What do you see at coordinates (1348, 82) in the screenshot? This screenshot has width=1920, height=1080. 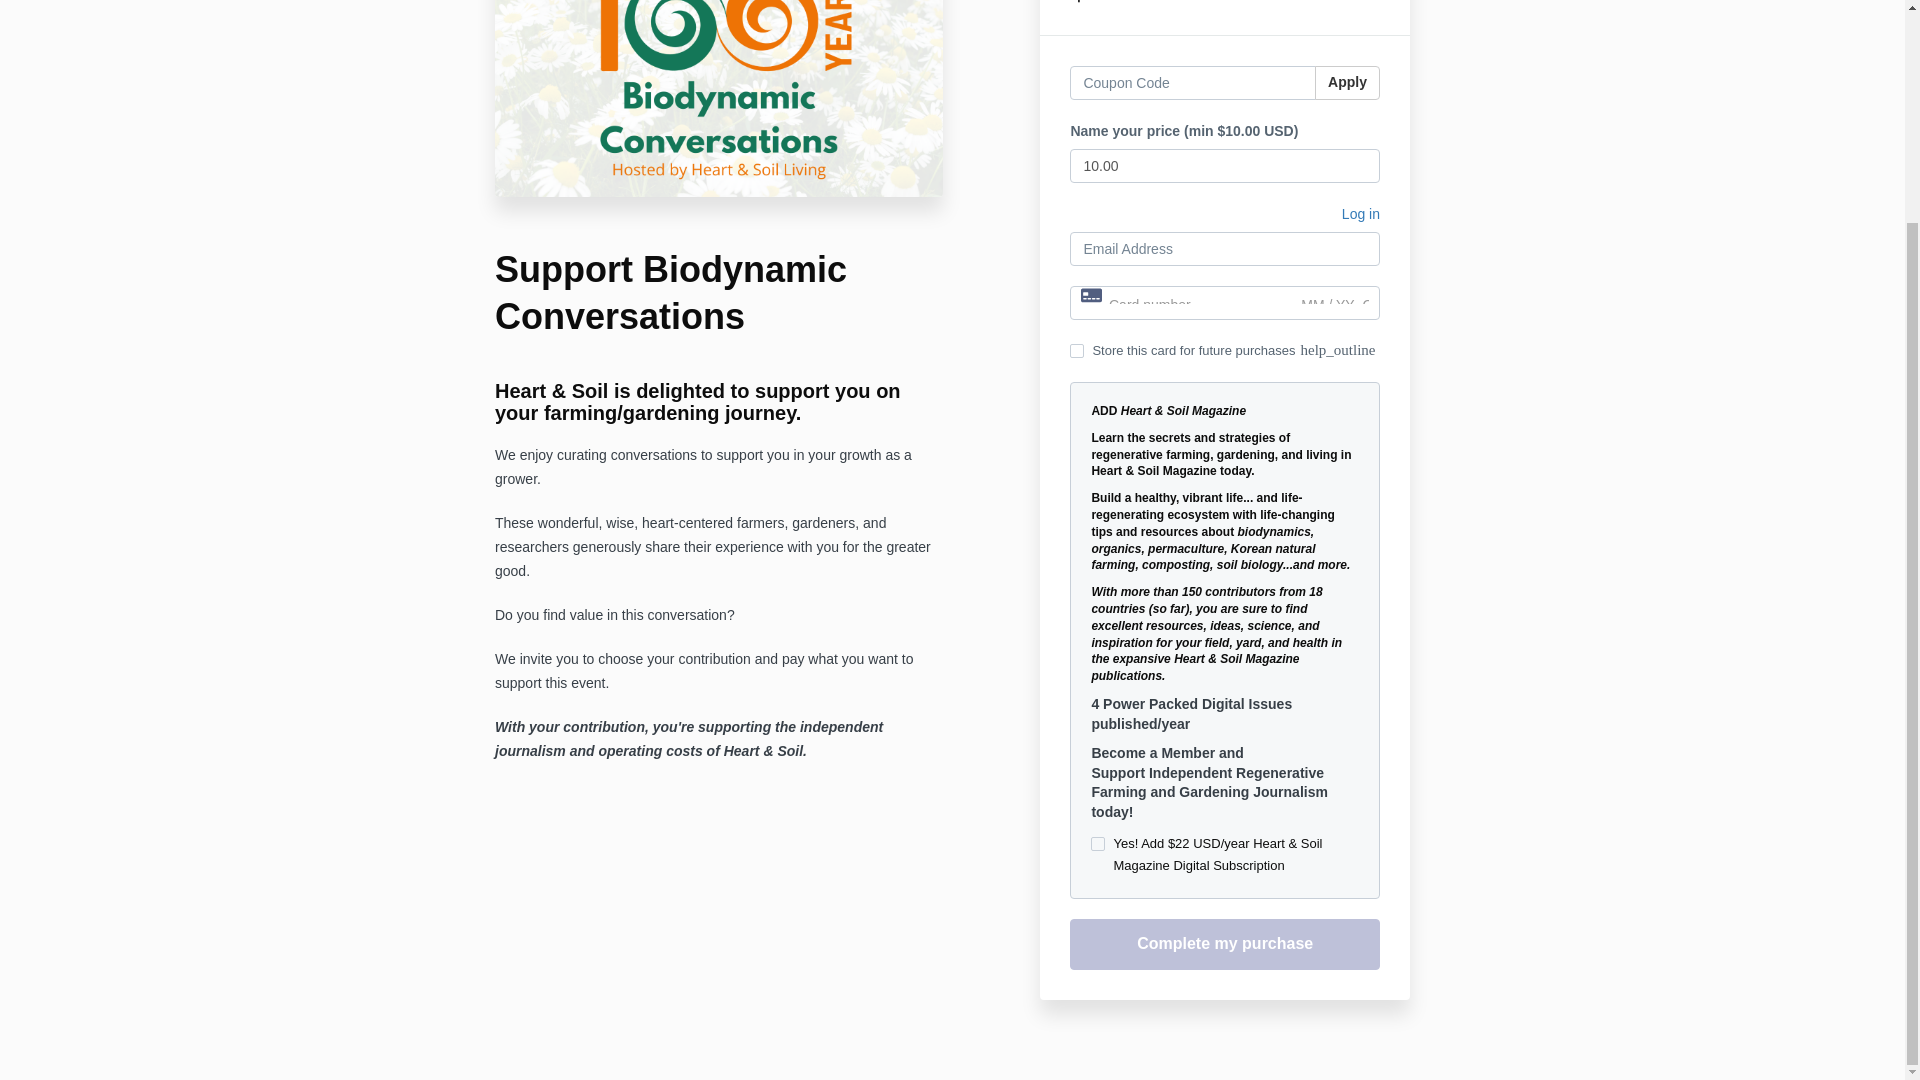 I see `Apply` at bounding box center [1348, 82].